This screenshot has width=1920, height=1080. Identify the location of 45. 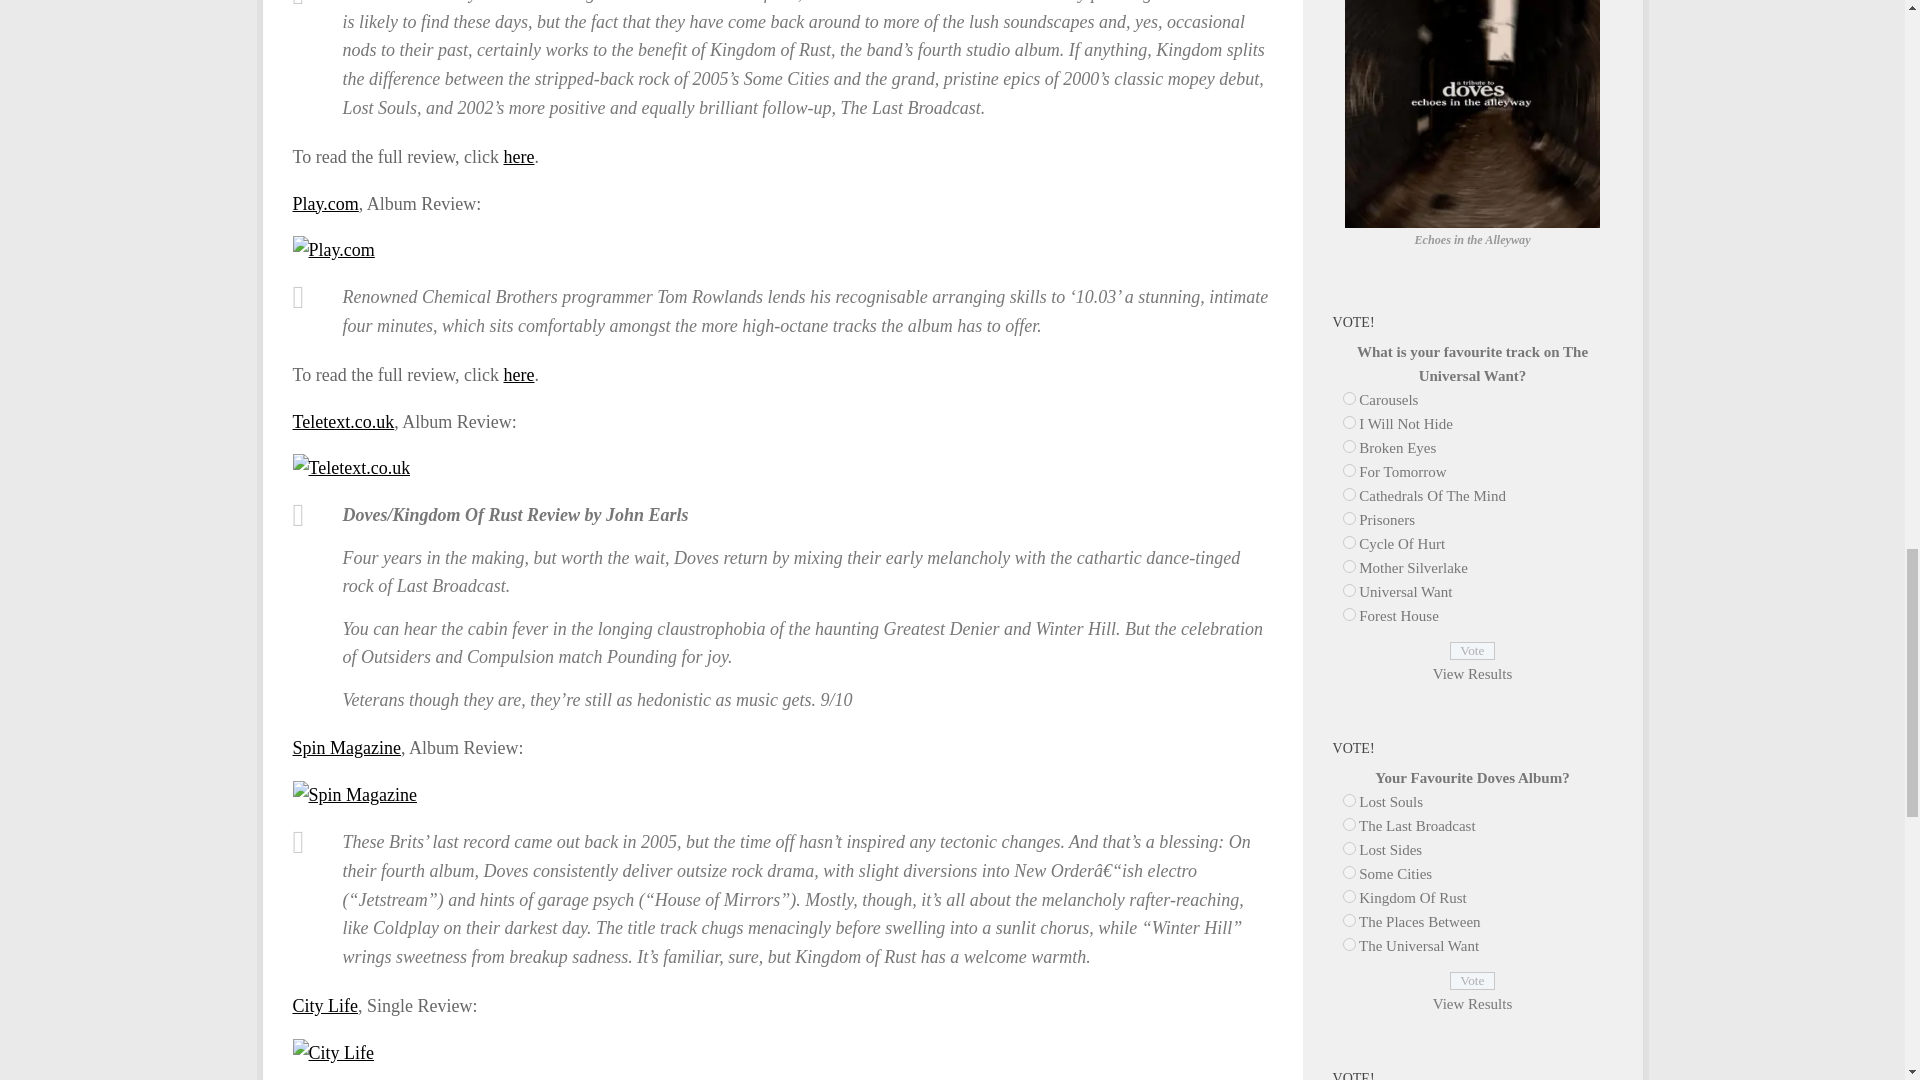
(1348, 422).